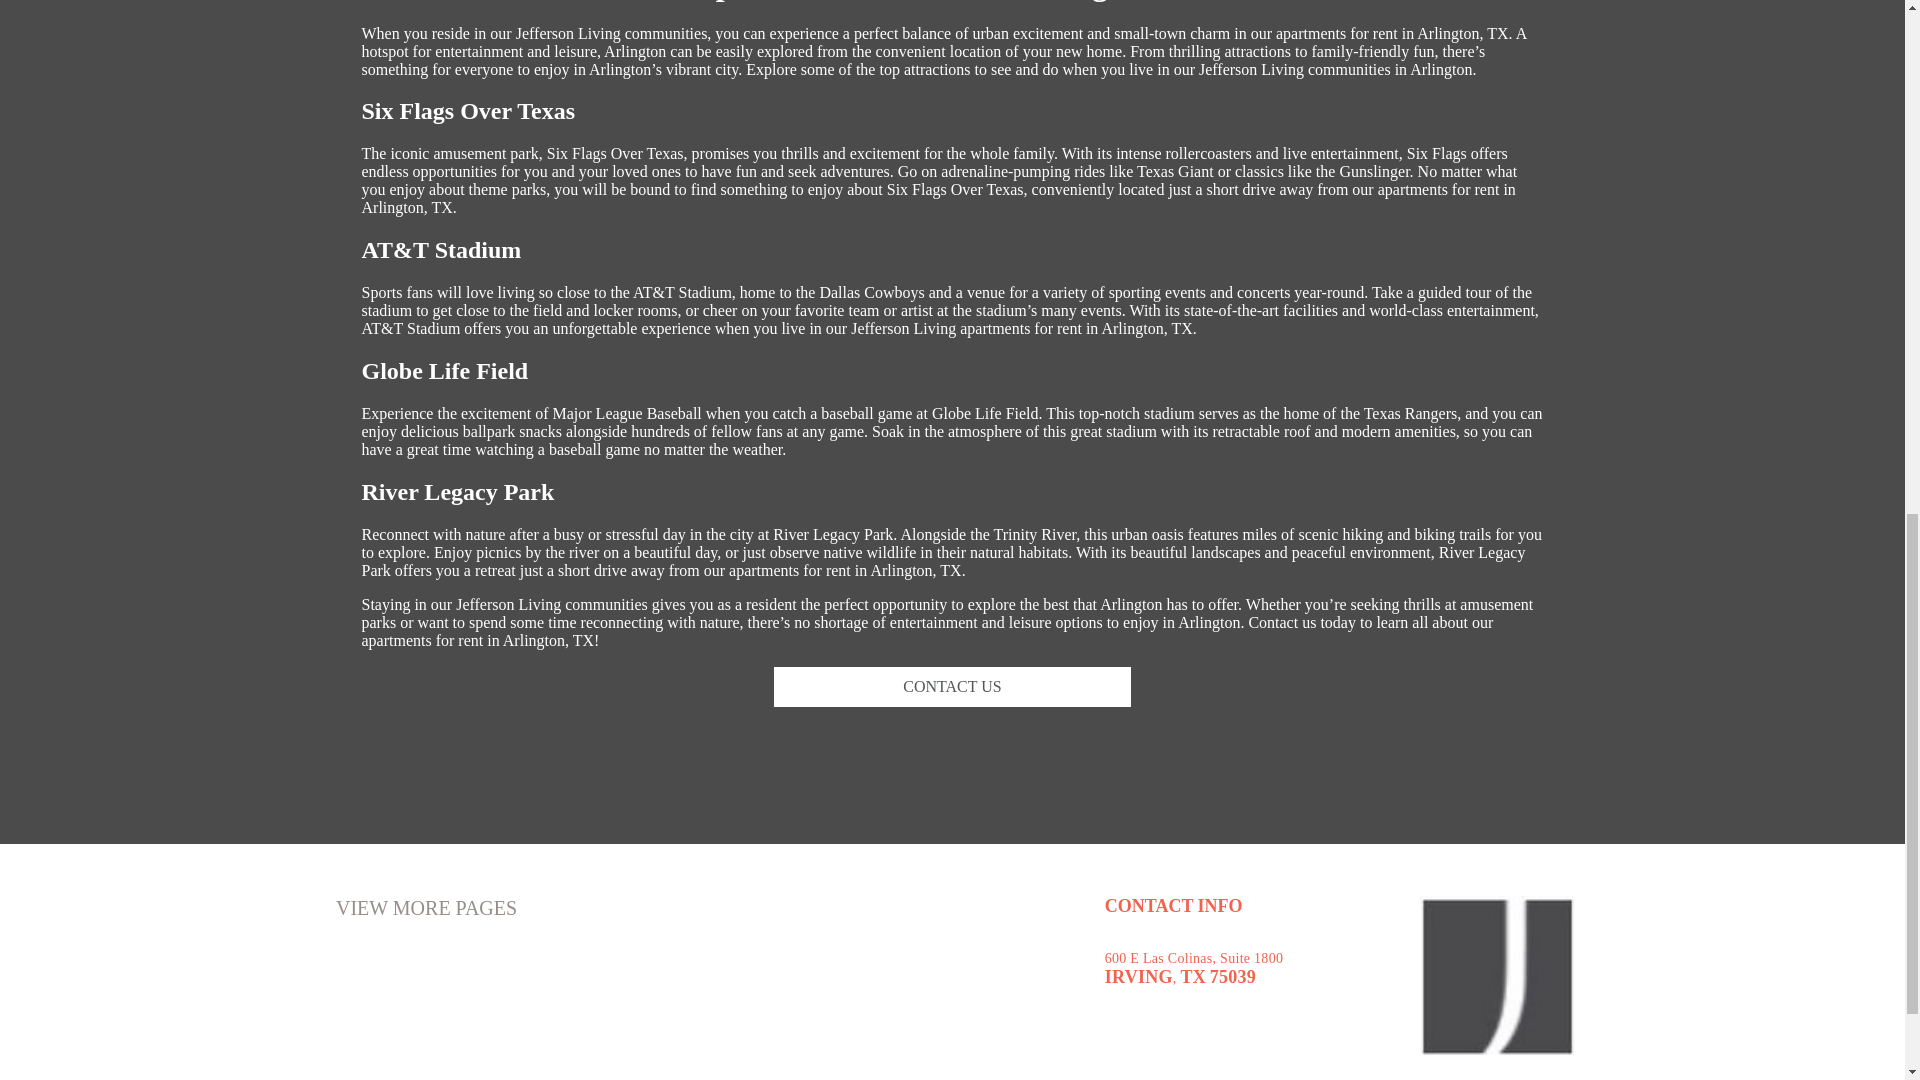 Image resolution: width=1920 pixels, height=1080 pixels. I want to click on CONTACT US, so click(952, 687).